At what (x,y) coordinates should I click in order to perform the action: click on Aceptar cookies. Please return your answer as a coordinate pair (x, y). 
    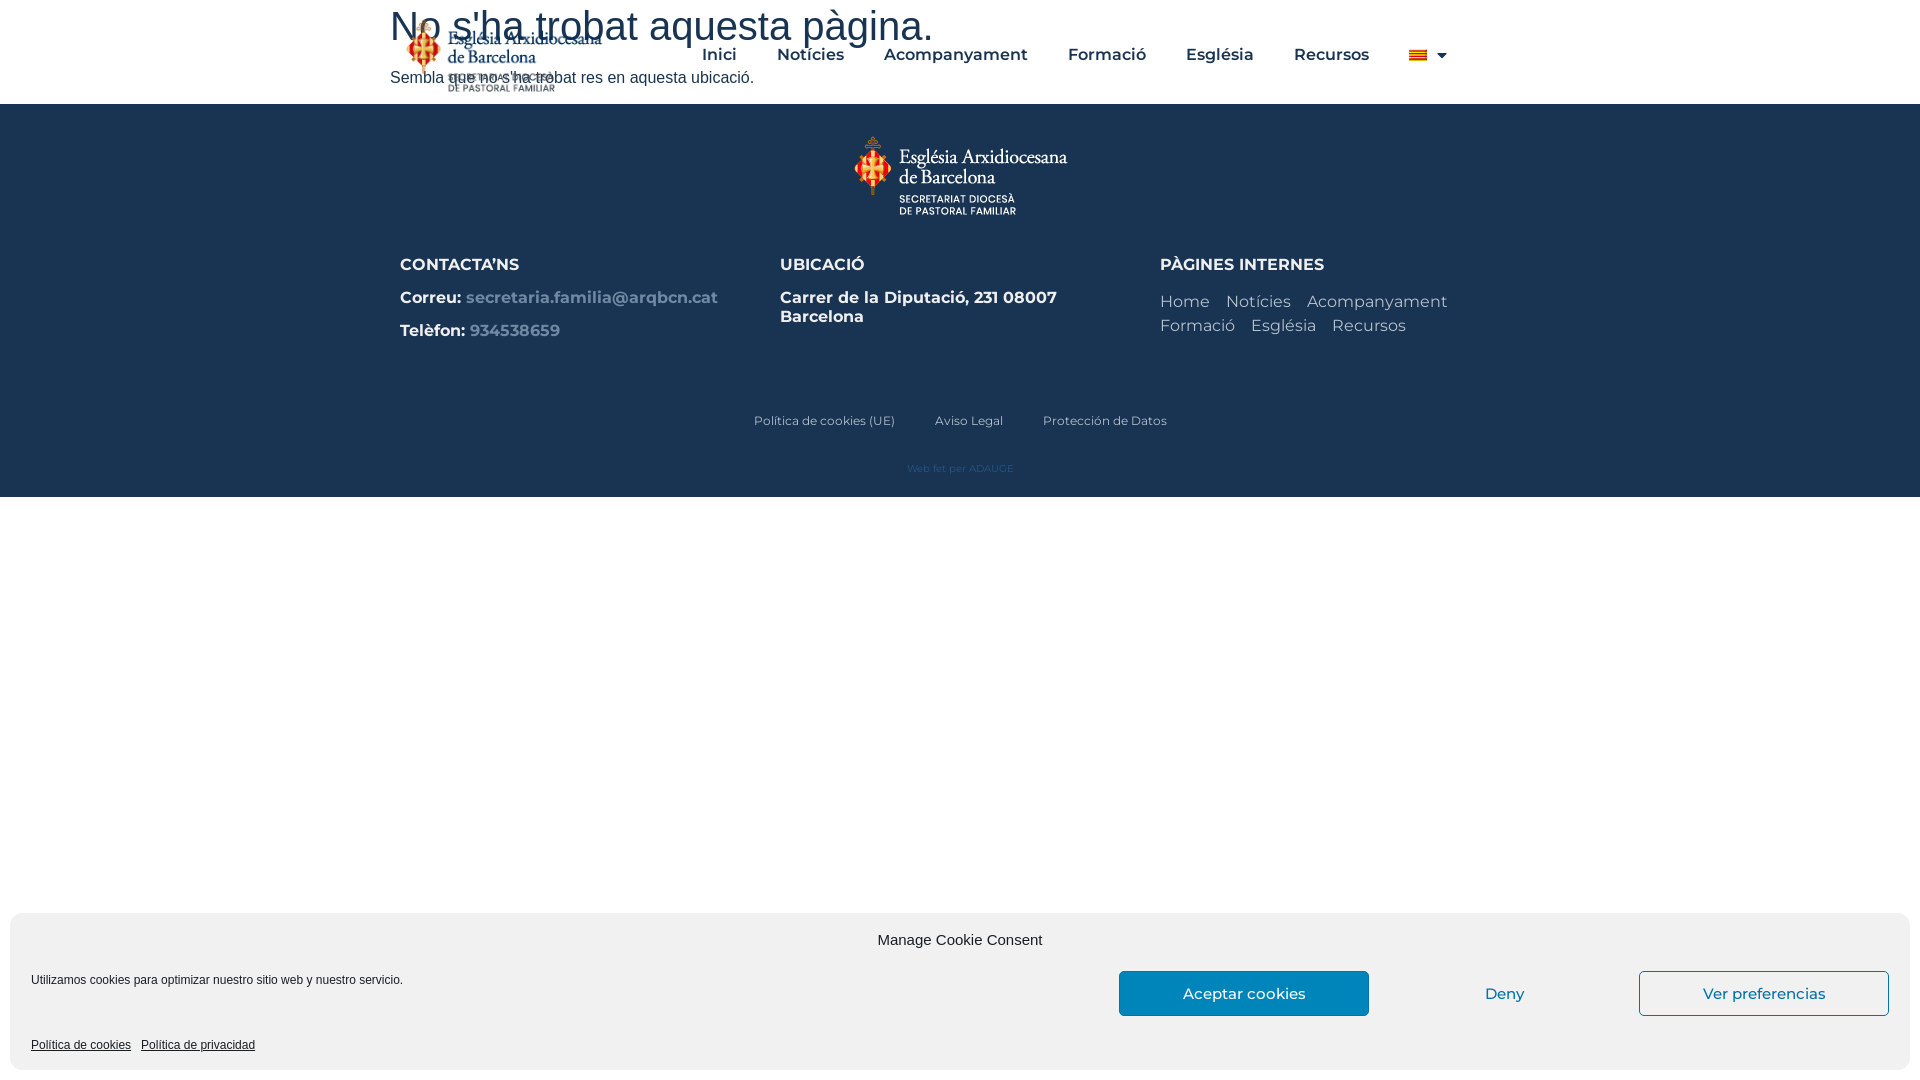
    Looking at the image, I should click on (1244, 994).